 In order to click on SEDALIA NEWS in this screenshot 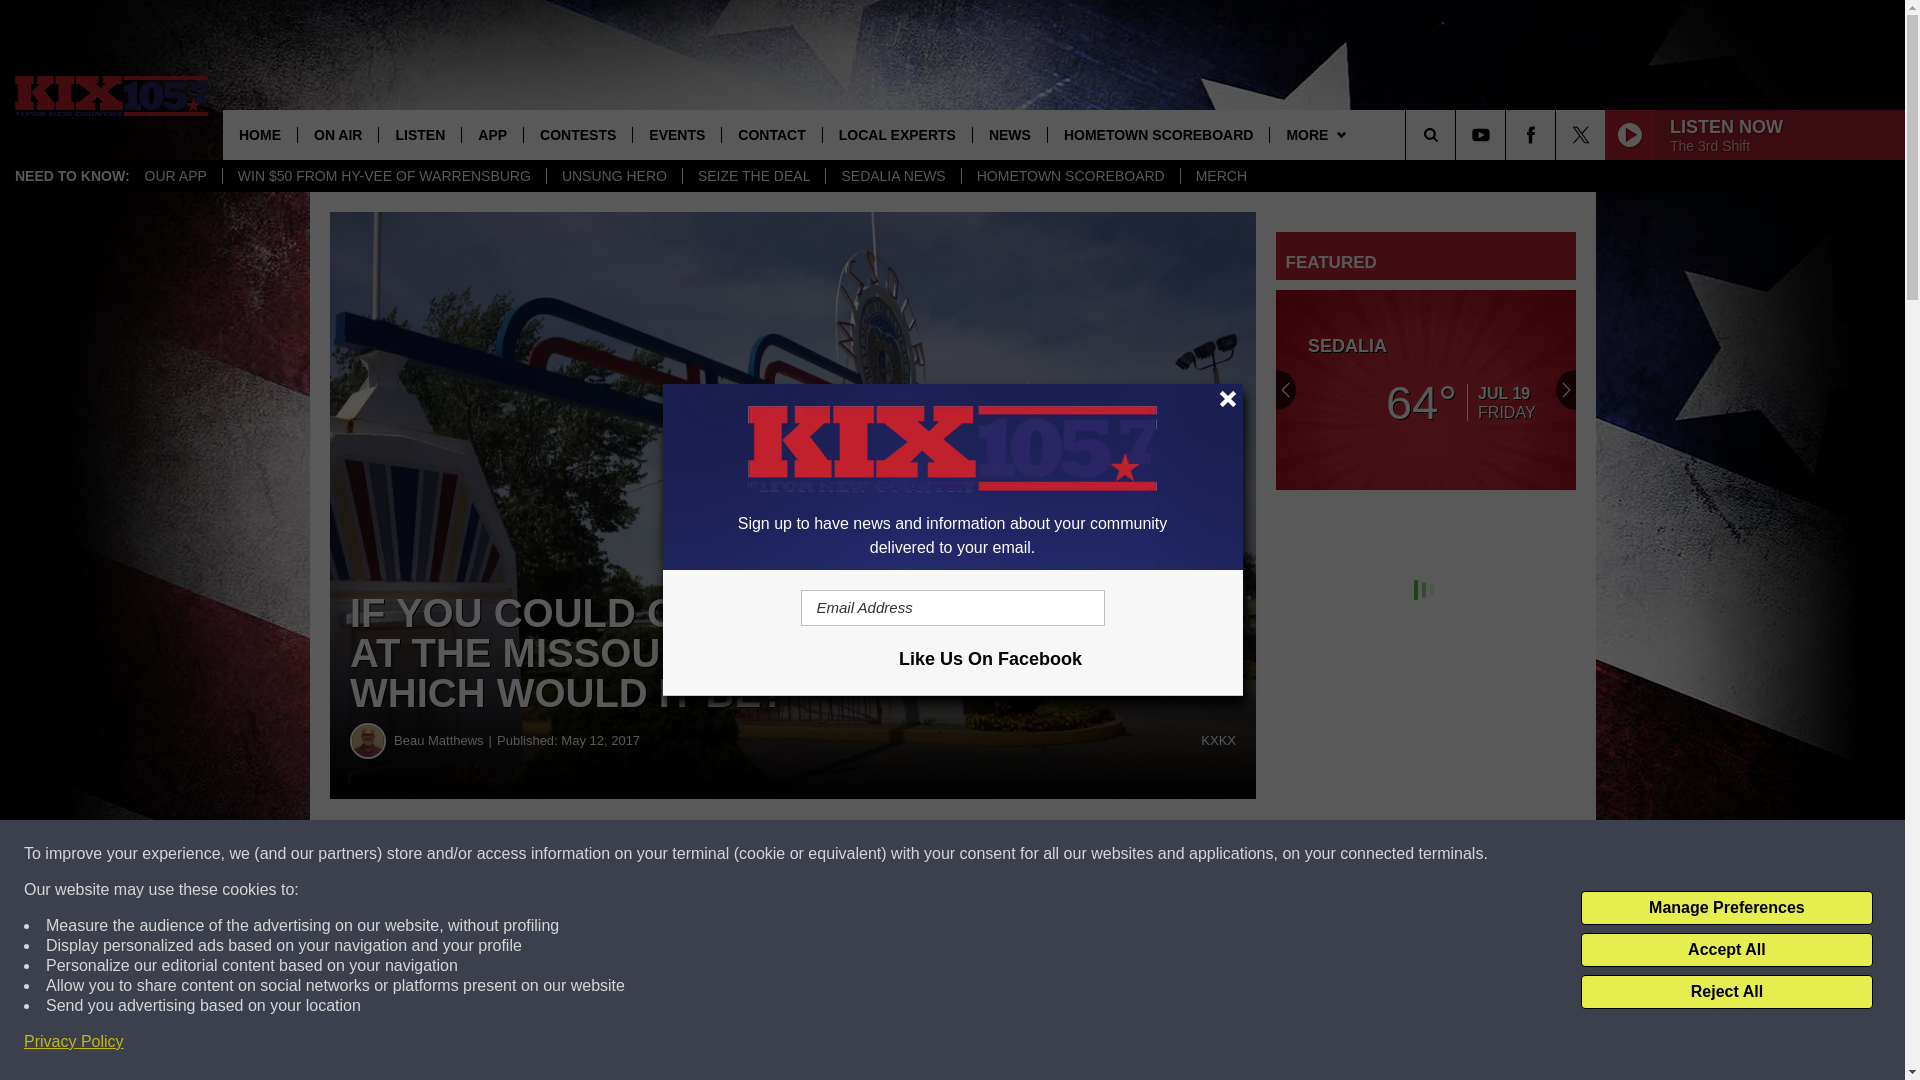, I will do `click(892, 176)`.